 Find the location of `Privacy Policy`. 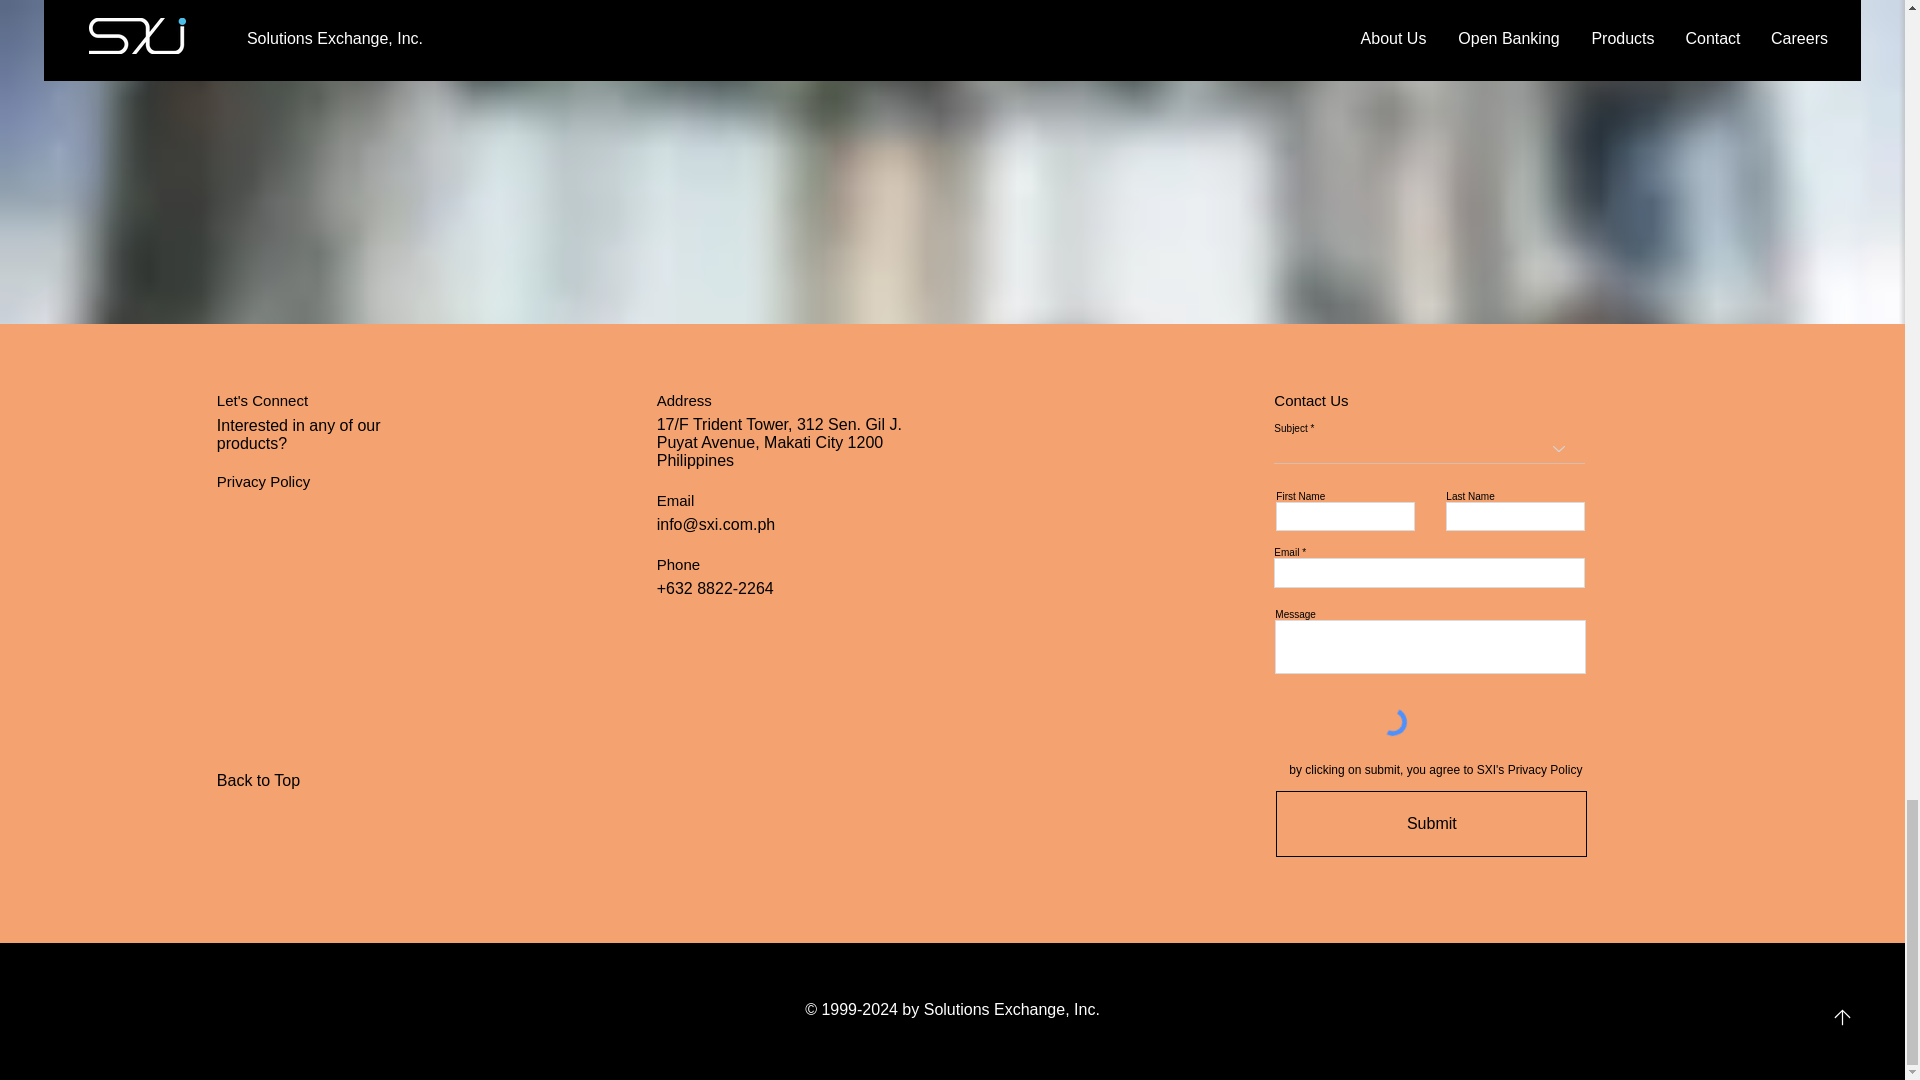

Privacy Policy is located at coordinates (262, 482).